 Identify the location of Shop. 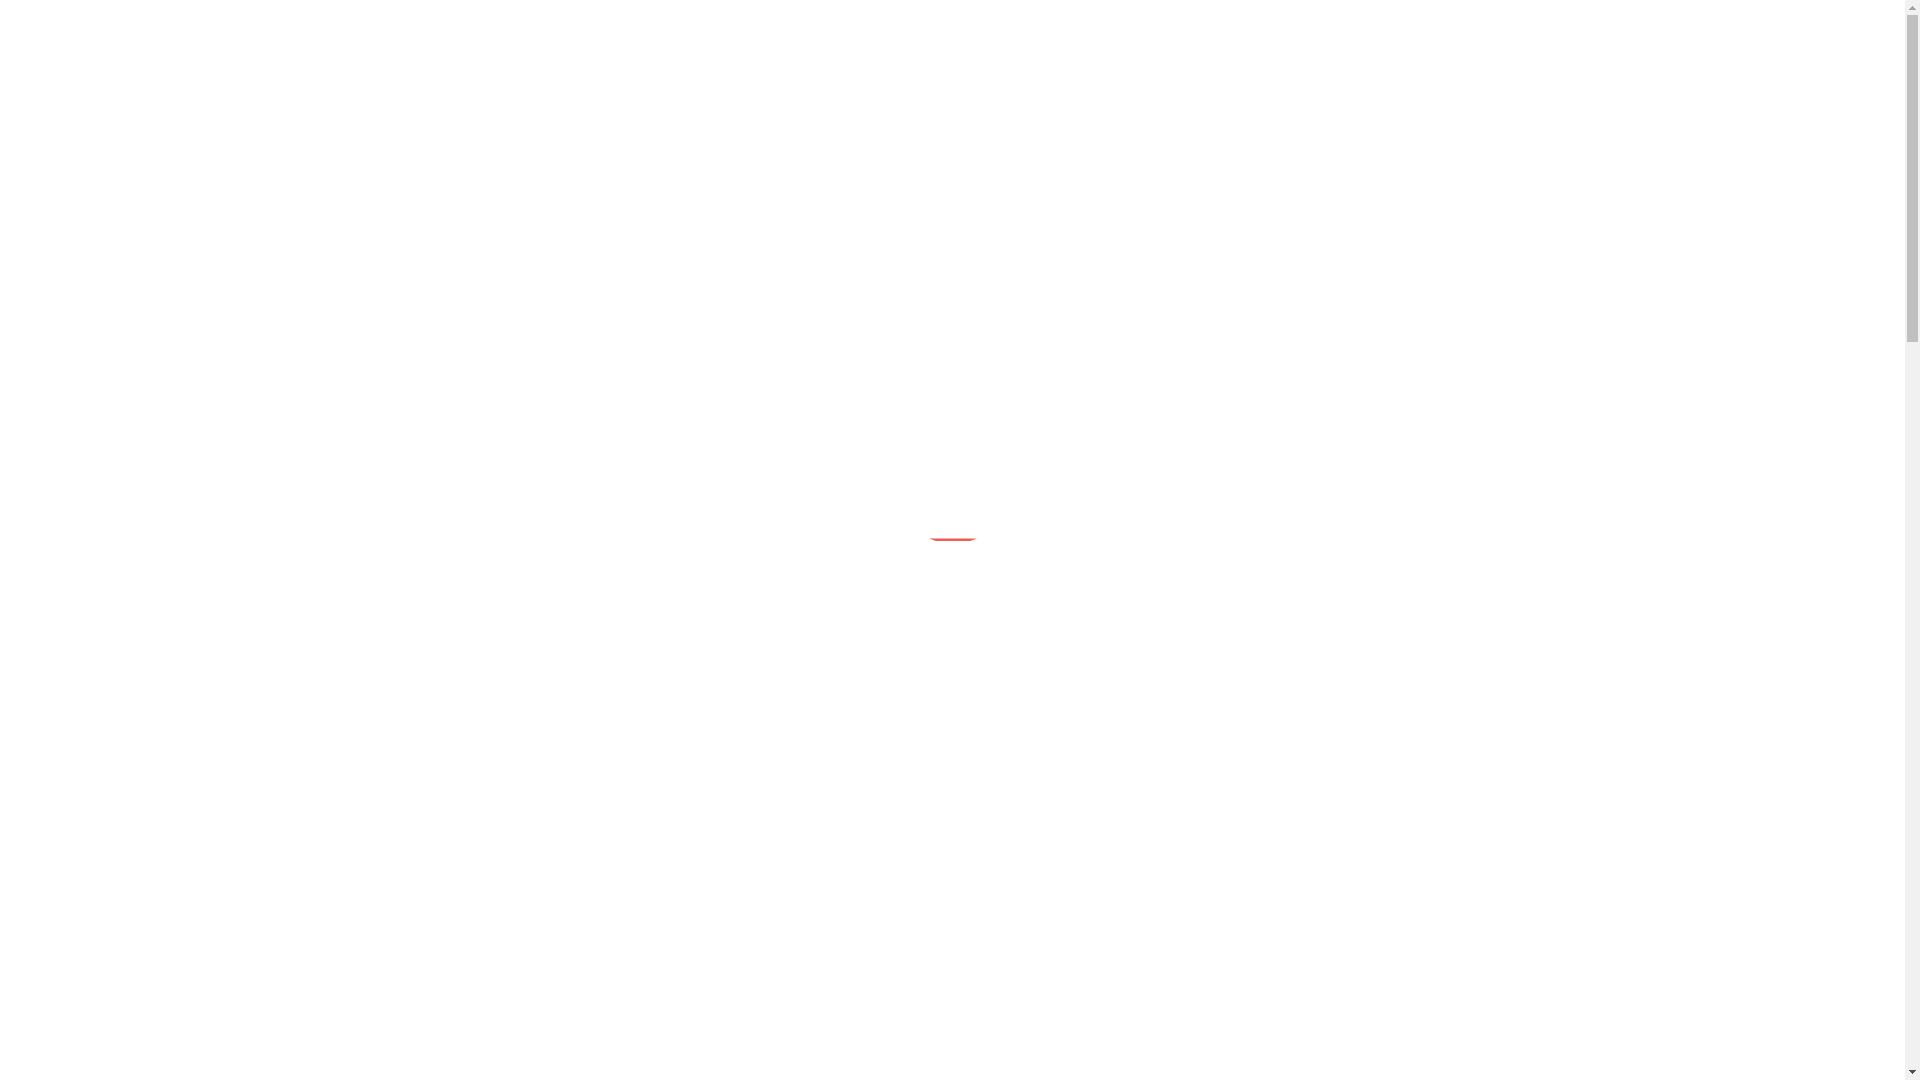
(826, 29).